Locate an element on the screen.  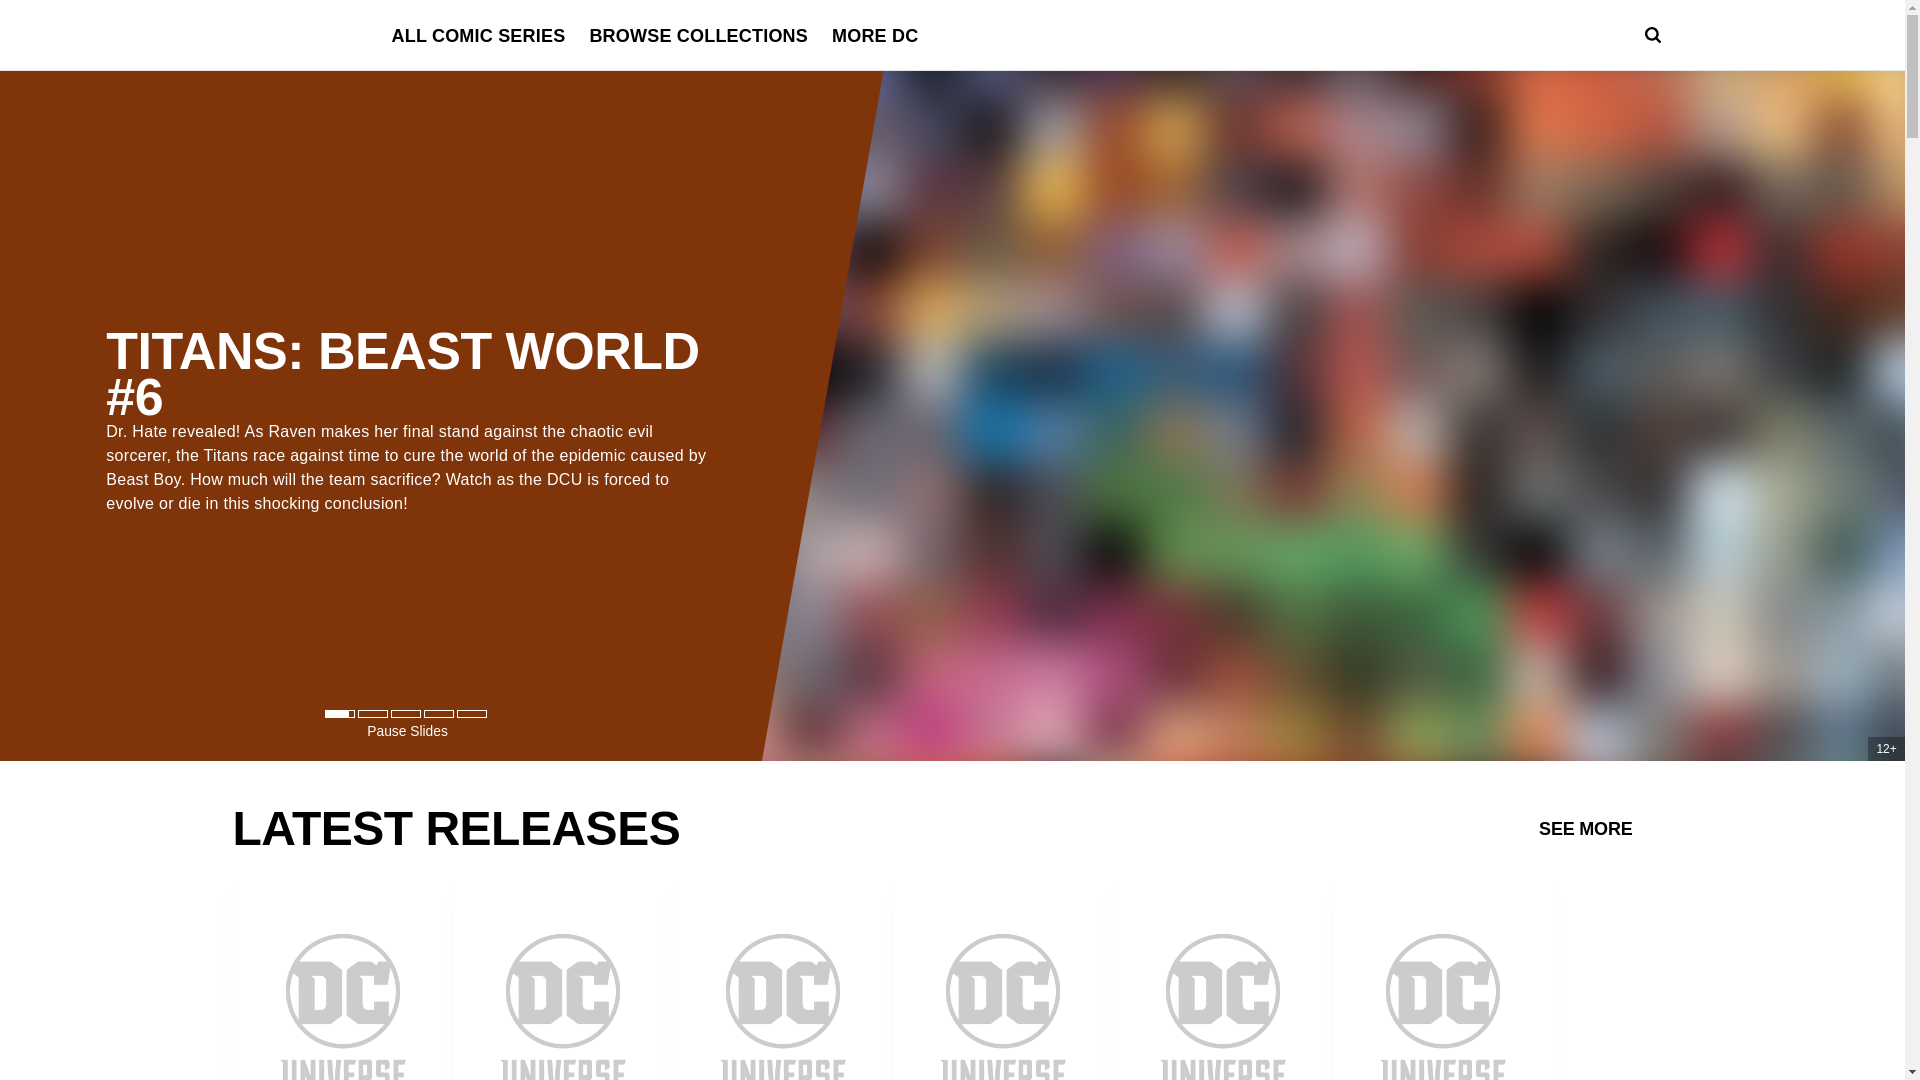
SEE MORE is located at coordinates (1586, 827).